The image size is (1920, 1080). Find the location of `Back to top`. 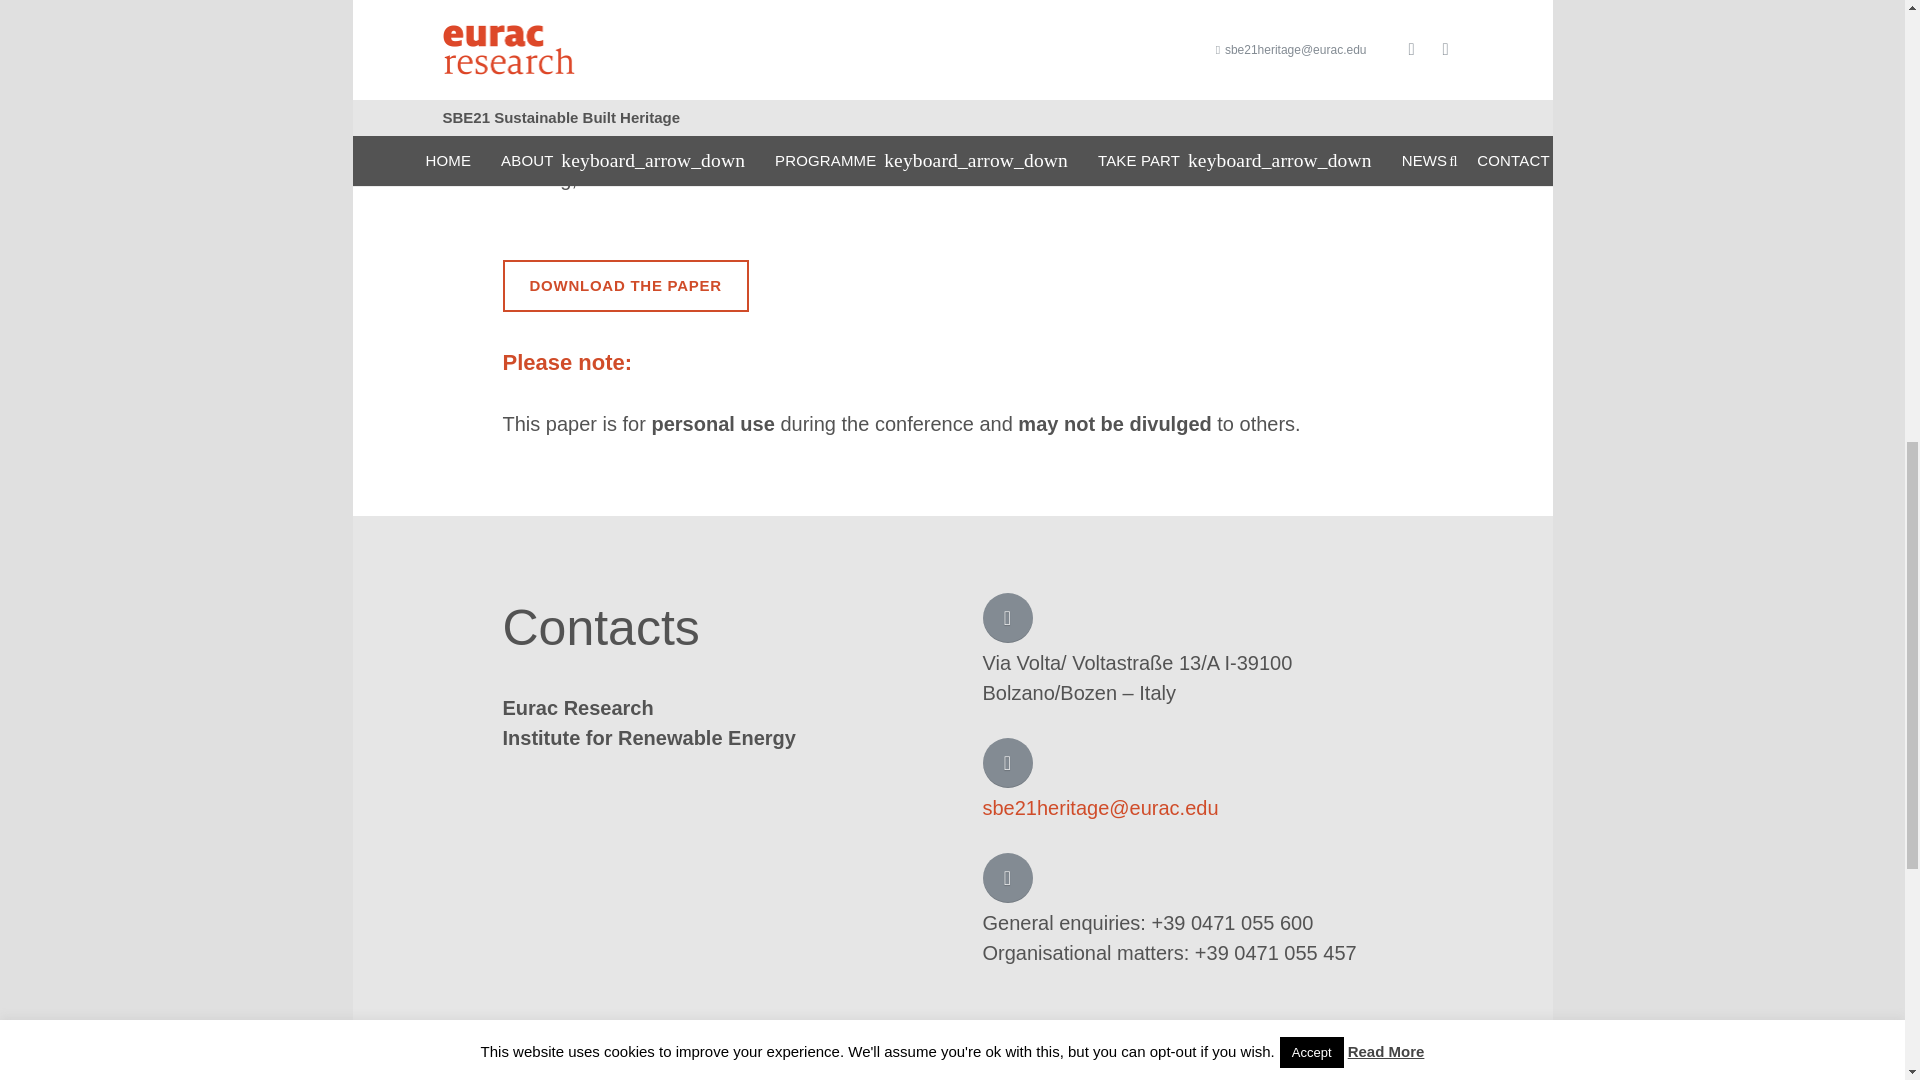

Back to top is located at coordinates (1864, 60).